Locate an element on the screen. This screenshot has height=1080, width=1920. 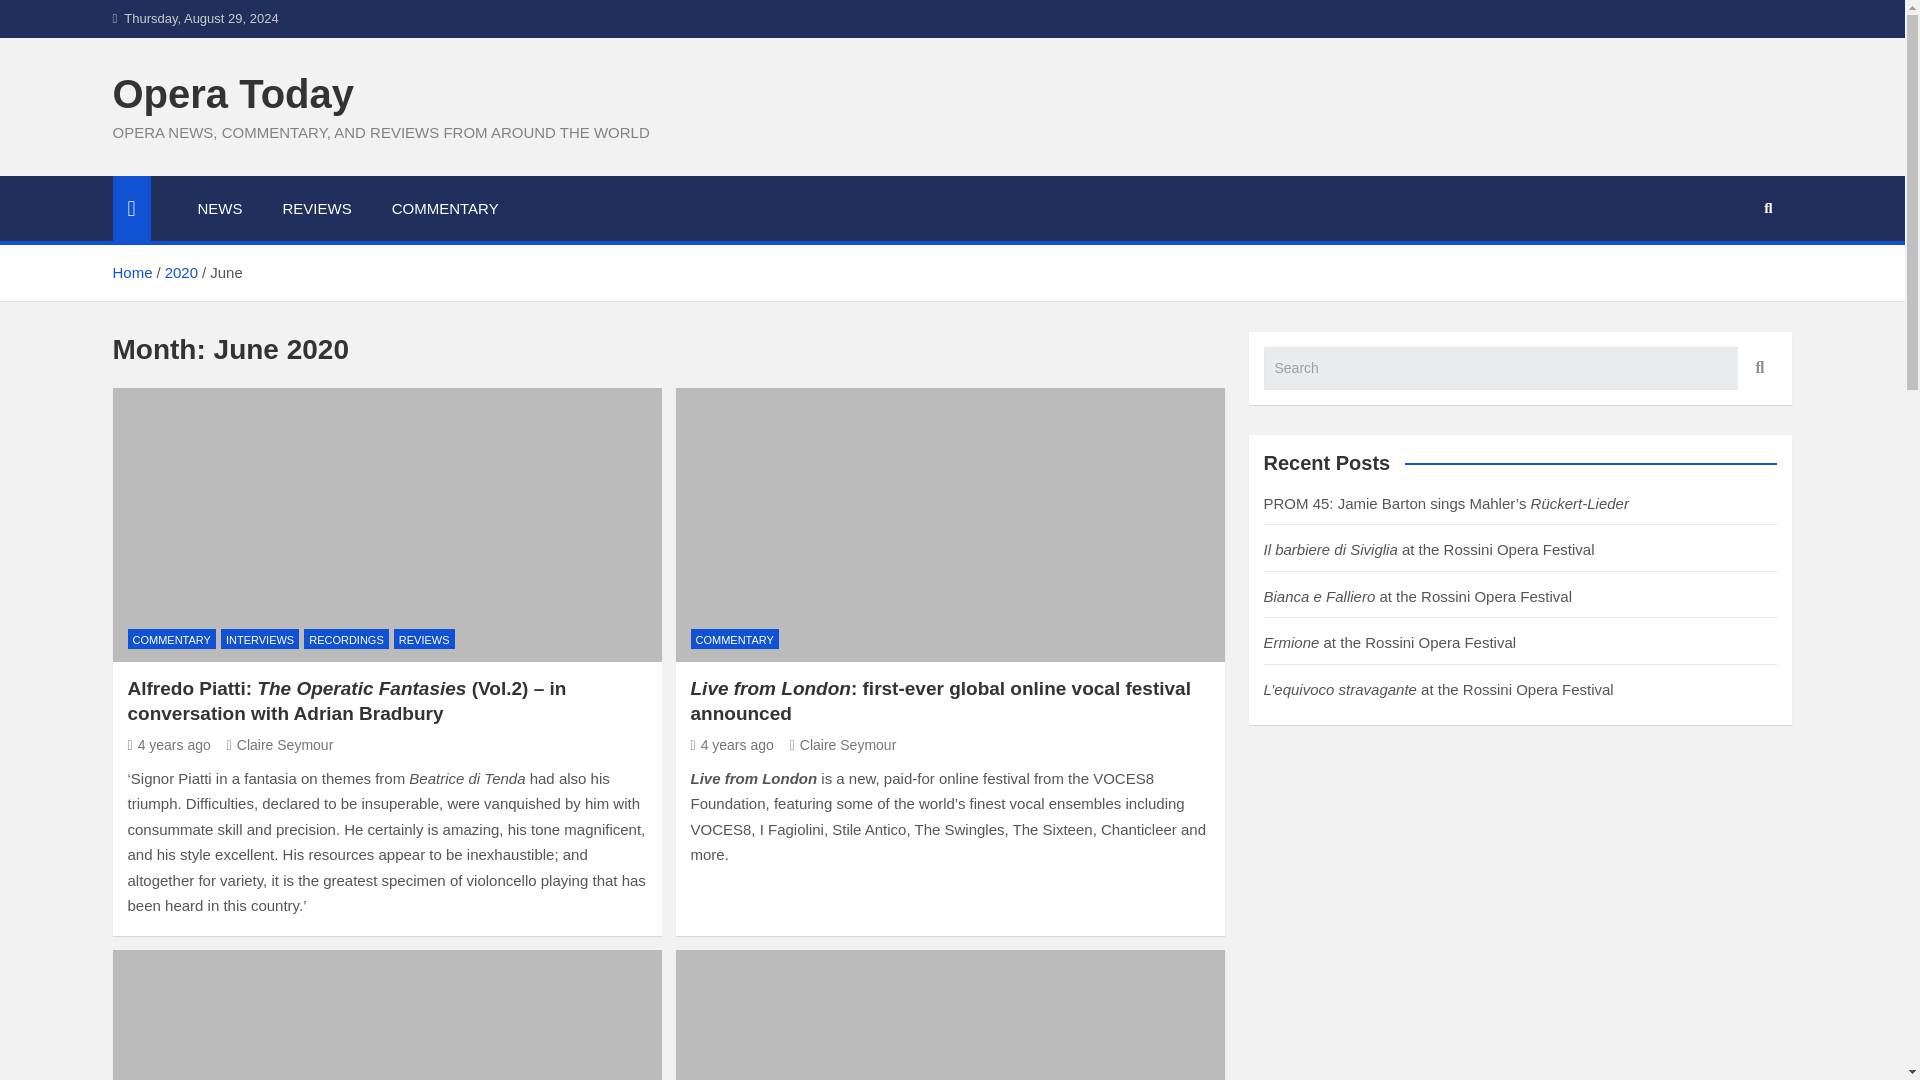
COMMENTARY is located at coordinates (172, 639).